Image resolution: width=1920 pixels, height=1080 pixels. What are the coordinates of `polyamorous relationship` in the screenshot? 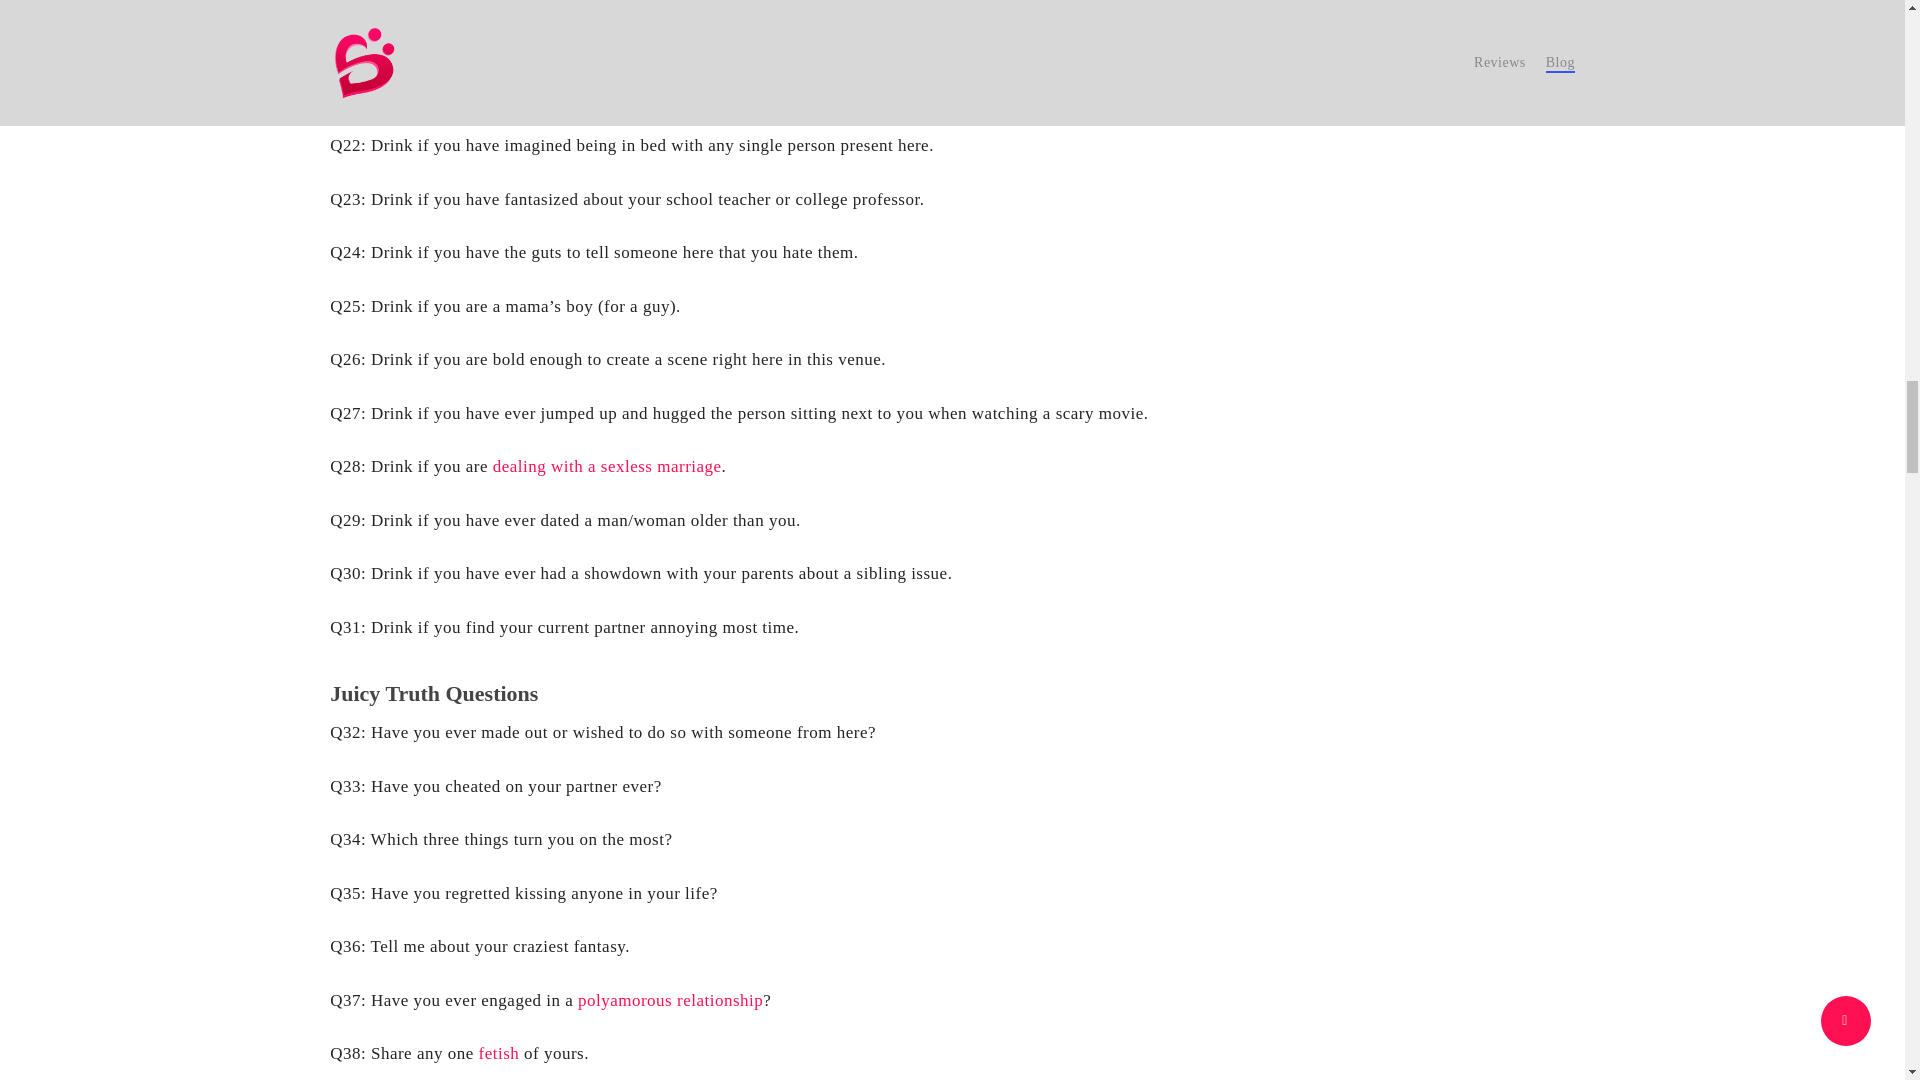 It's located at (670, 1000).